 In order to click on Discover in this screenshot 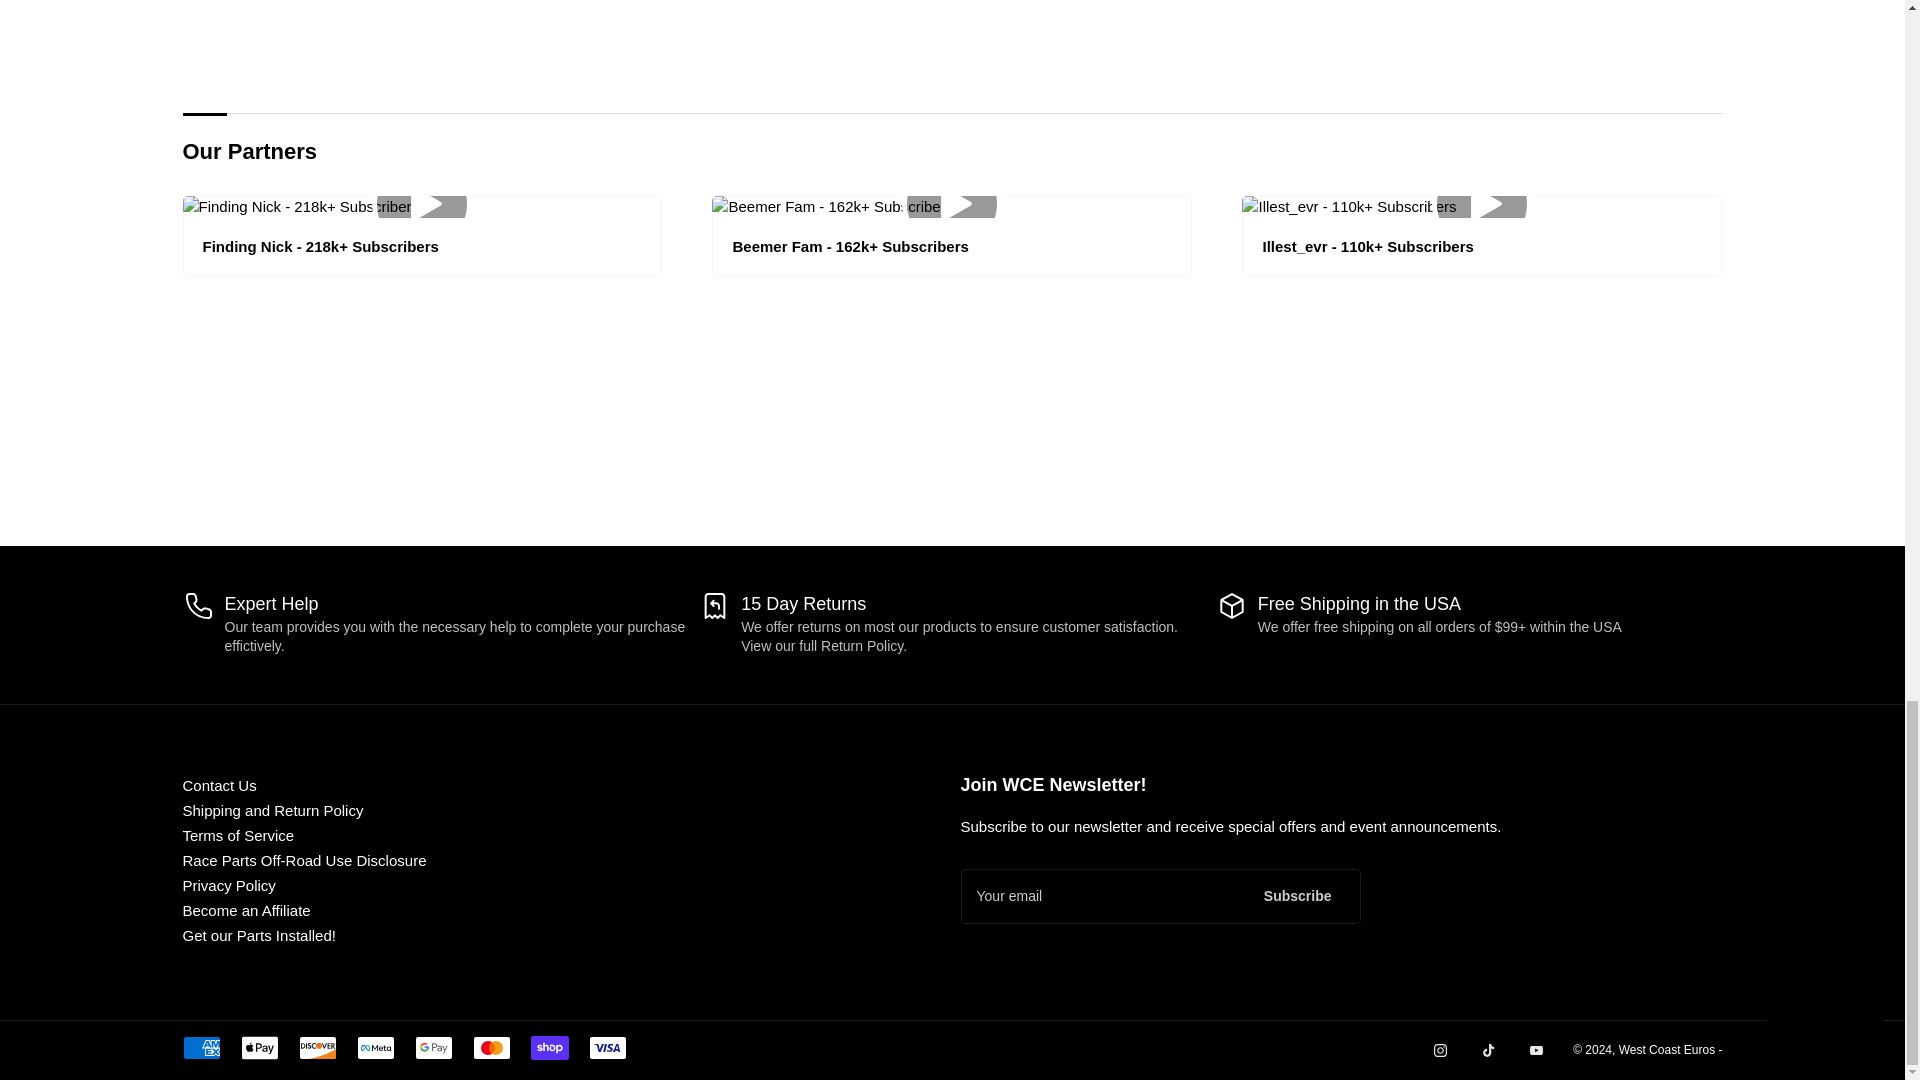, I will do `click(316, 1047)`.